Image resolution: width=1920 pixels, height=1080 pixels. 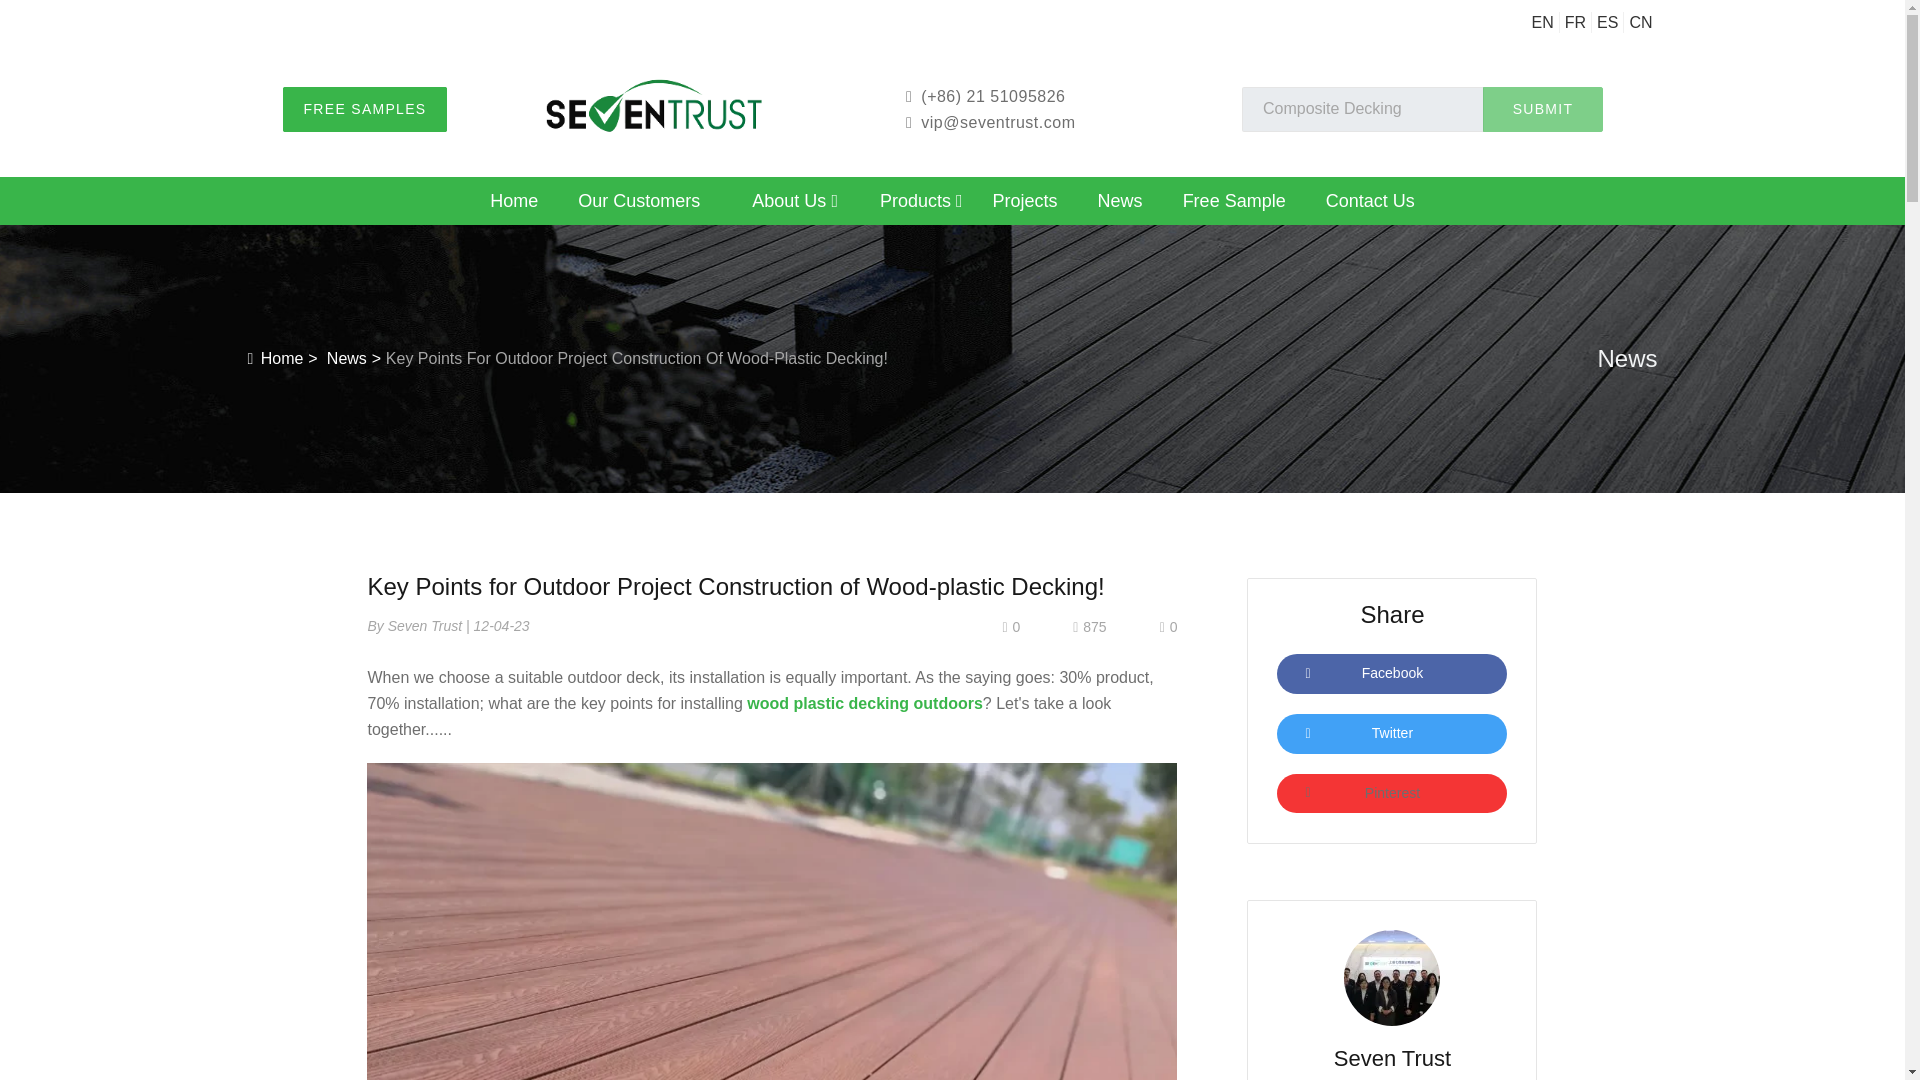 I want to click on About Us , so click(x=794, y=205).